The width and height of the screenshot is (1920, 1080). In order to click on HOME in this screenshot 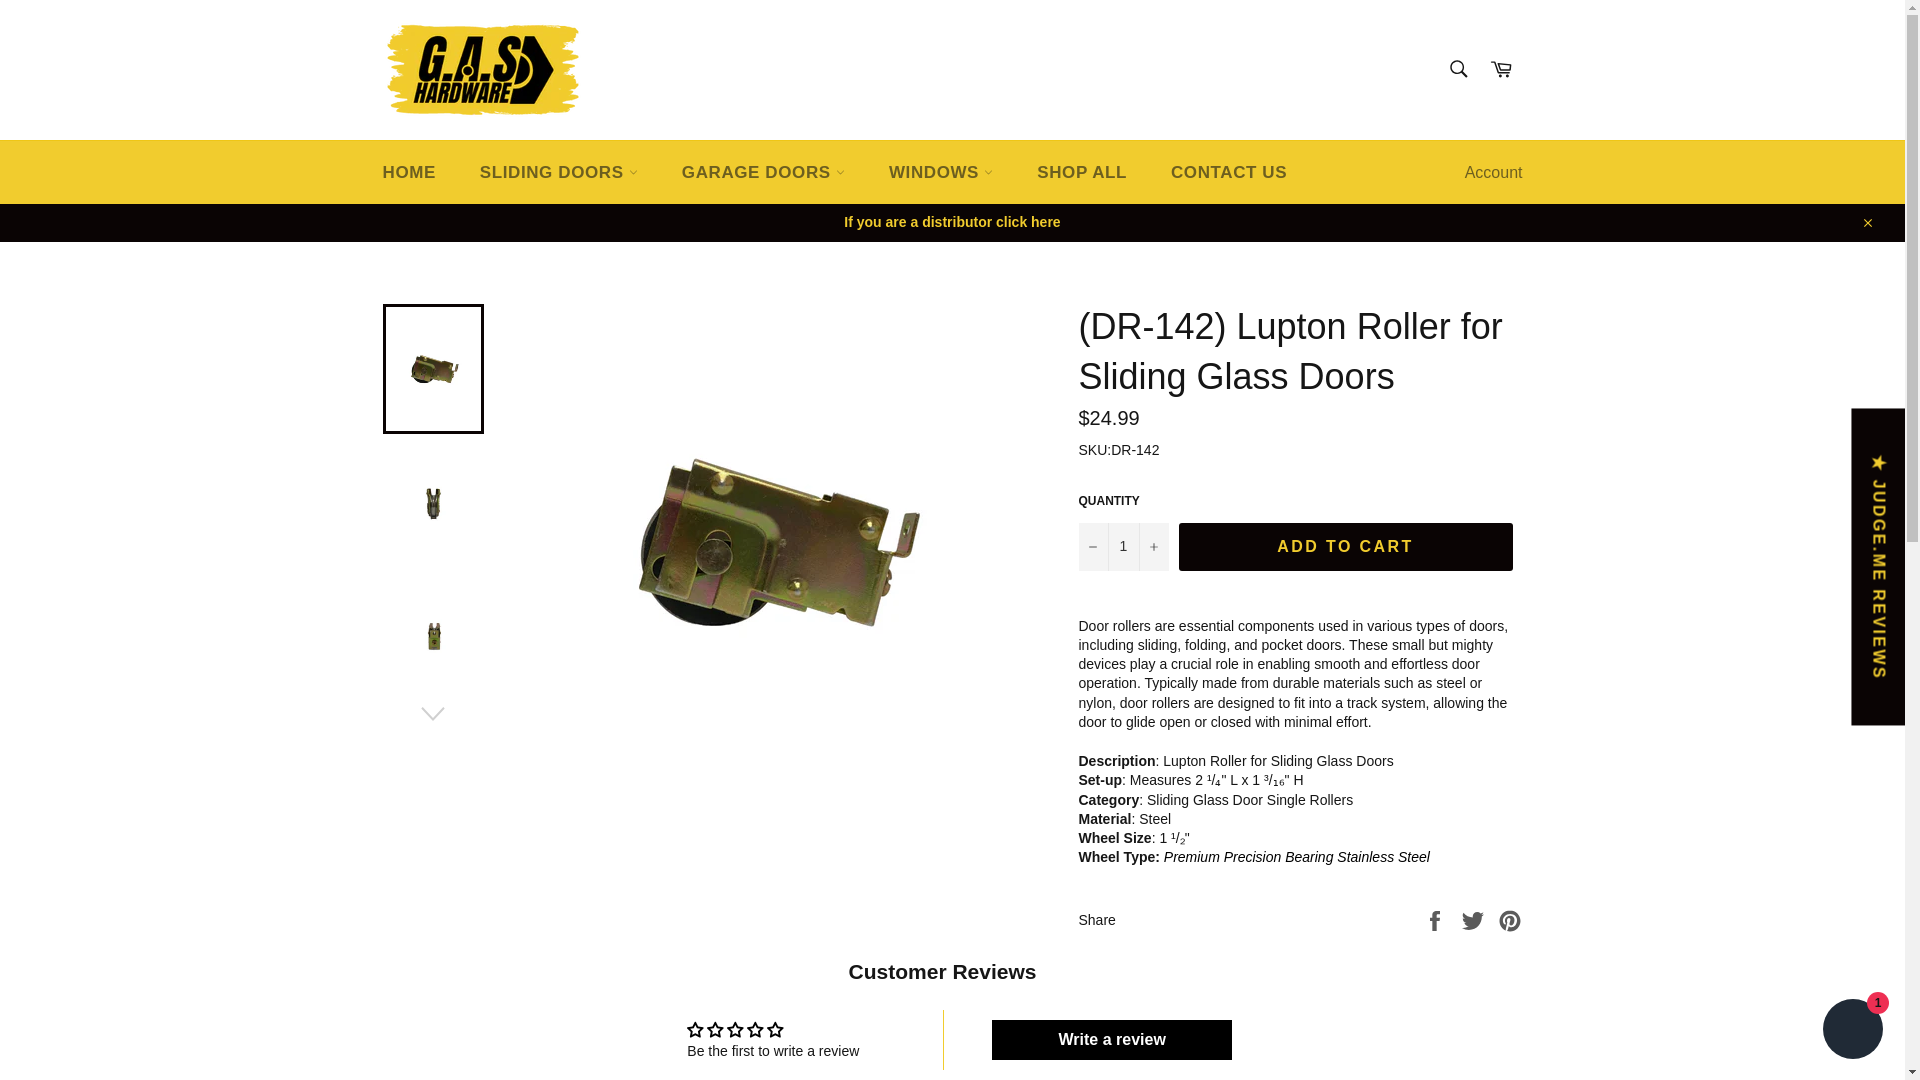, I will do `click(408, 172)`.